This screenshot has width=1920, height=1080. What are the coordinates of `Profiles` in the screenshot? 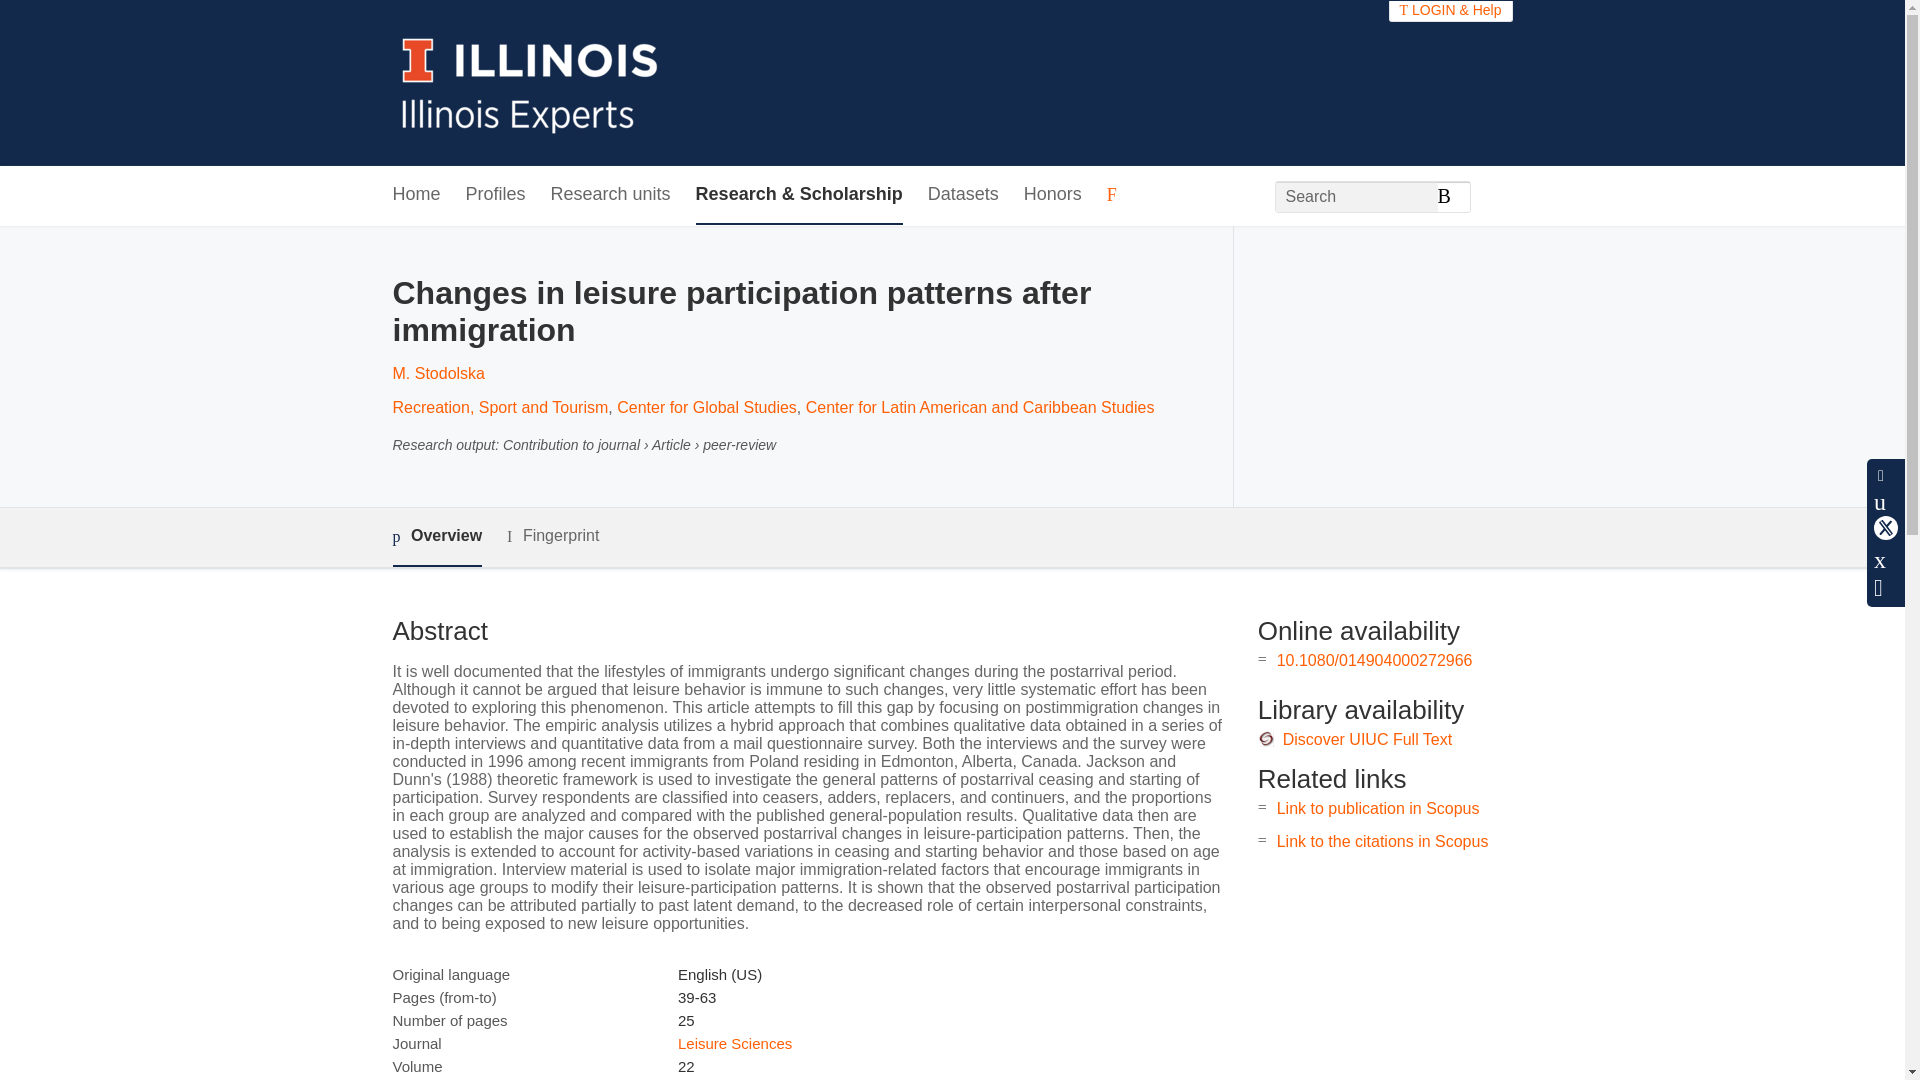 It's located at (496, 195).